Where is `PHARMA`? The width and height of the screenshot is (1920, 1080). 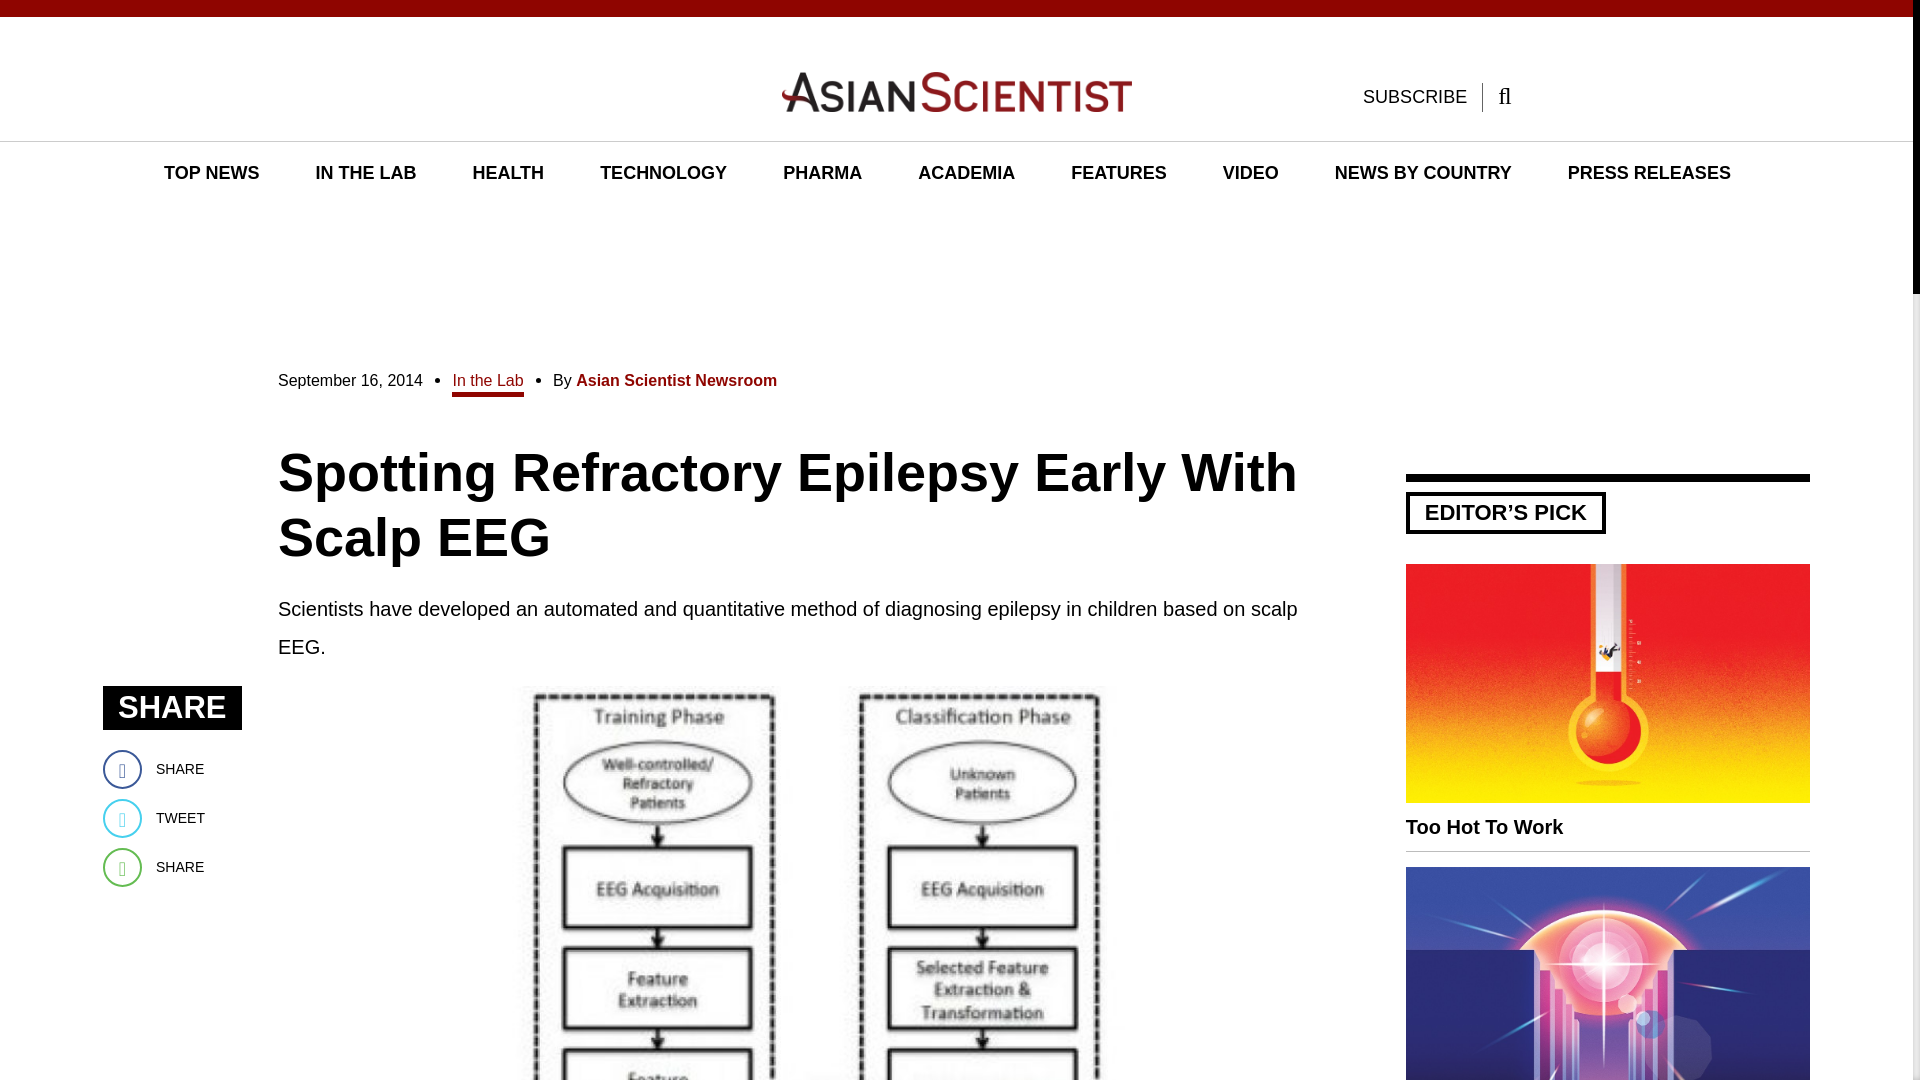 PHARMA is located at coordinates (786, 251).